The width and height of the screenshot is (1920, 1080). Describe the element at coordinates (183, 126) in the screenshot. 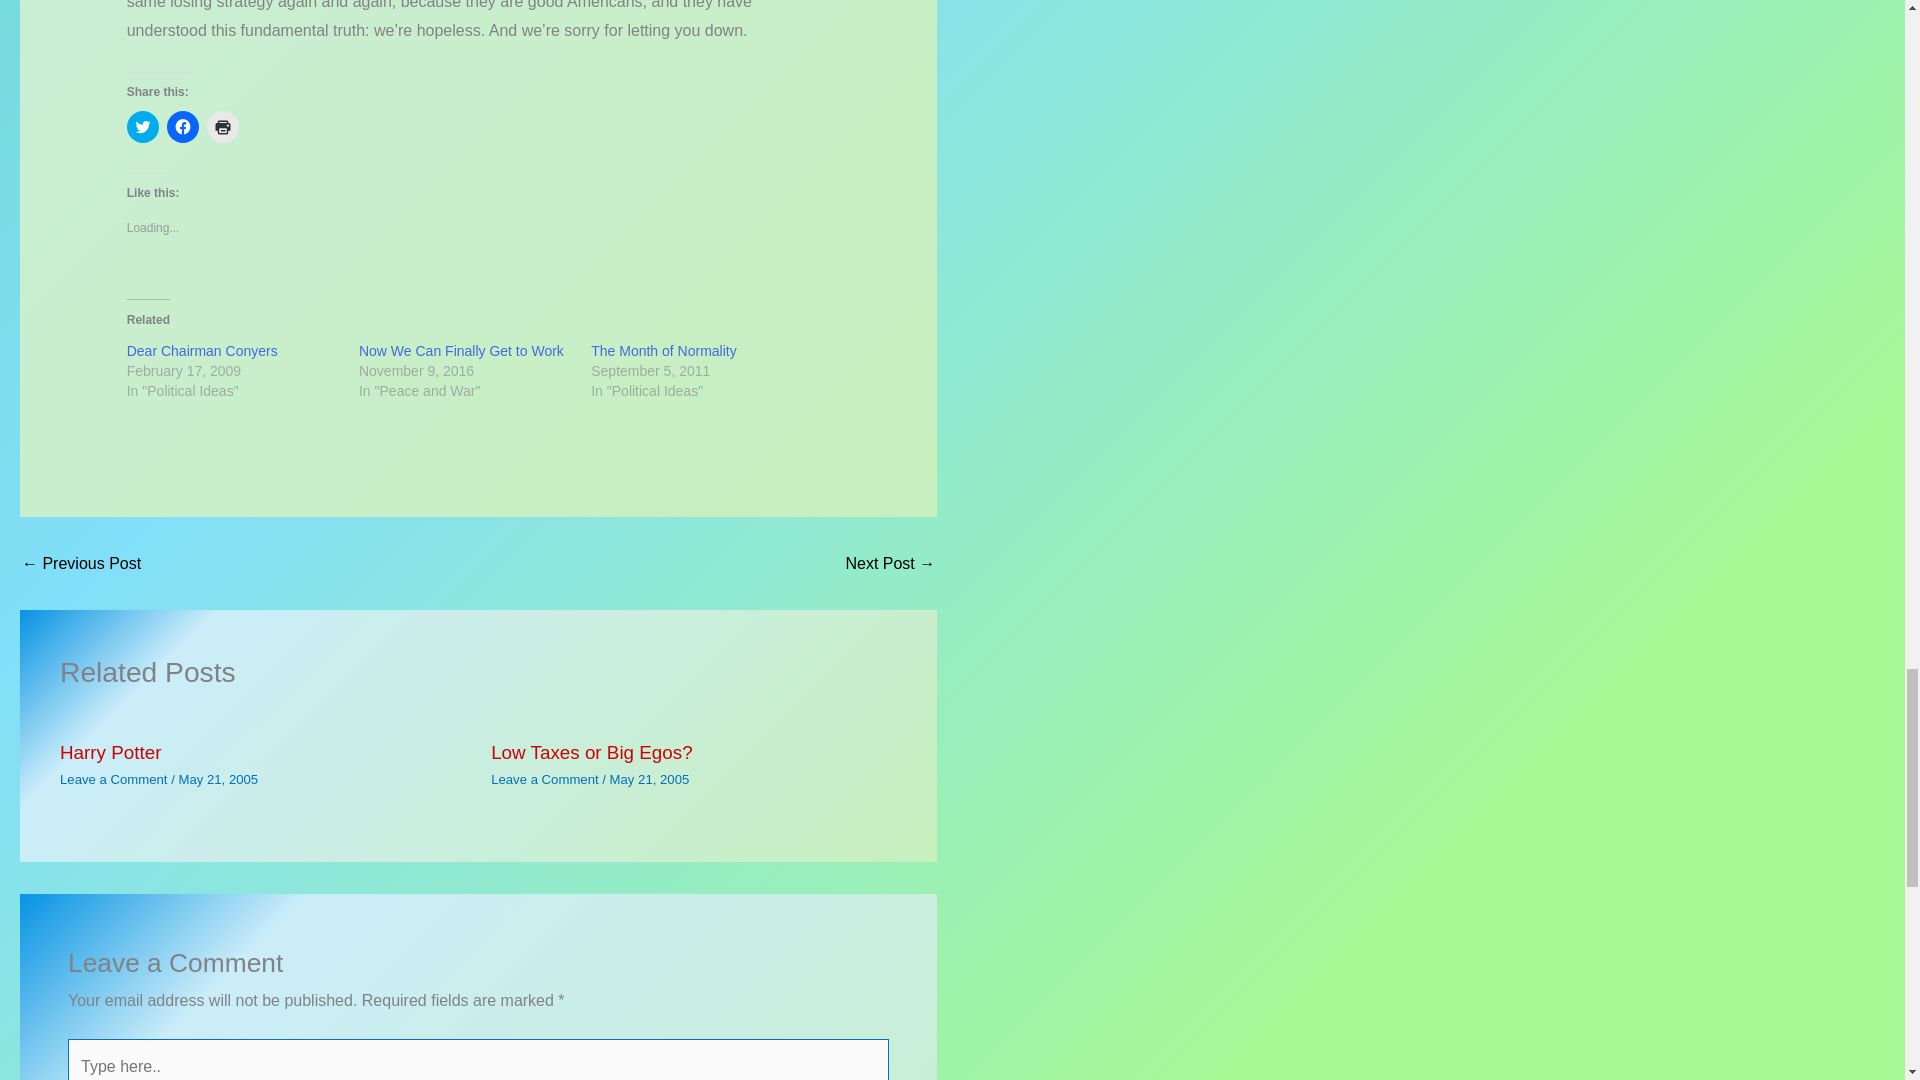

I see `Click to share on Facebook` at that location.